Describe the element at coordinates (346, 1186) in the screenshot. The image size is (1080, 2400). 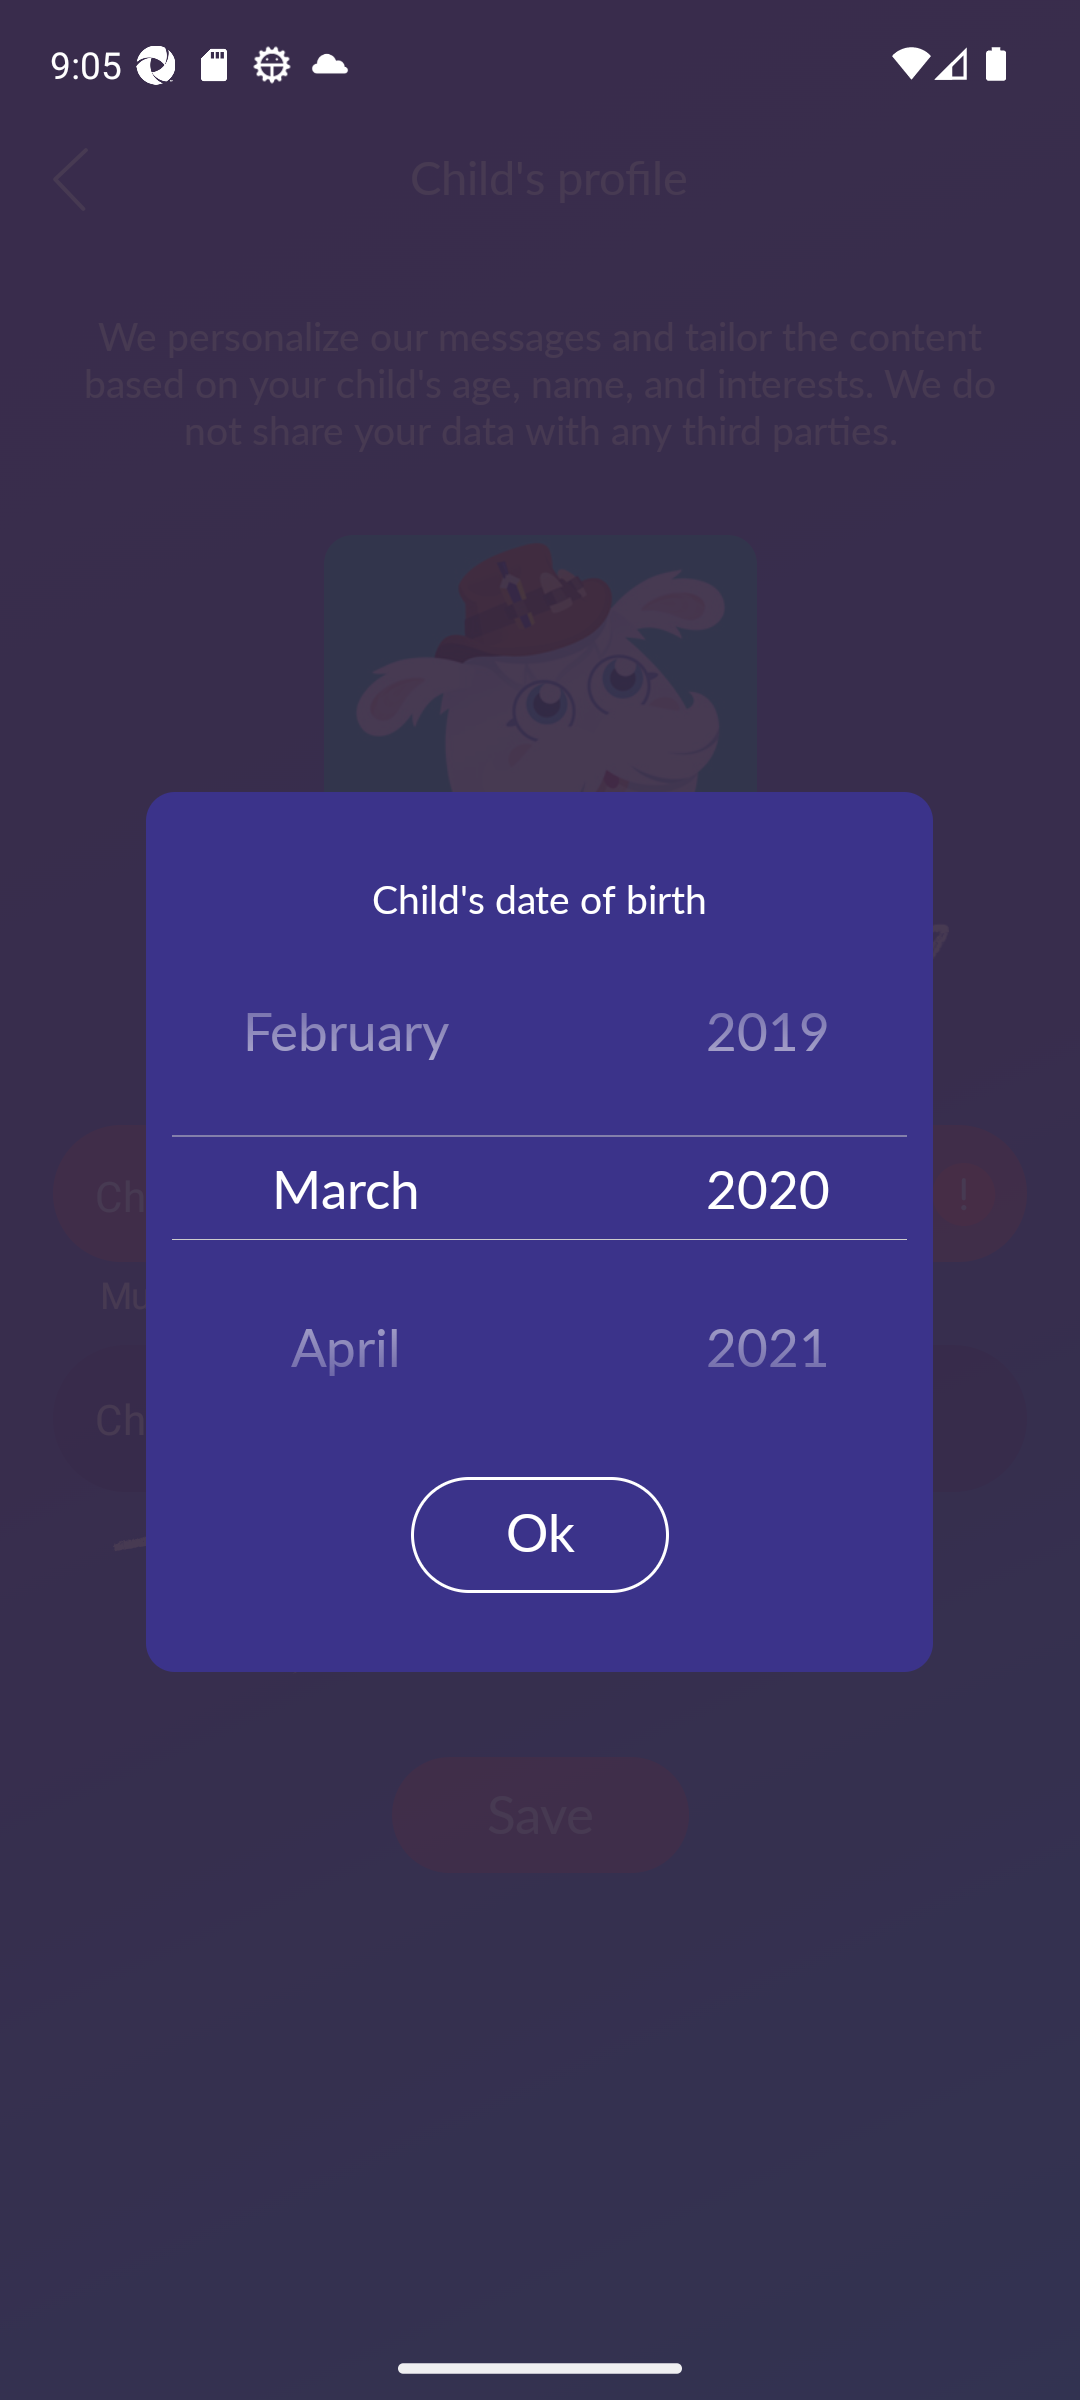
I see `March` at that location.